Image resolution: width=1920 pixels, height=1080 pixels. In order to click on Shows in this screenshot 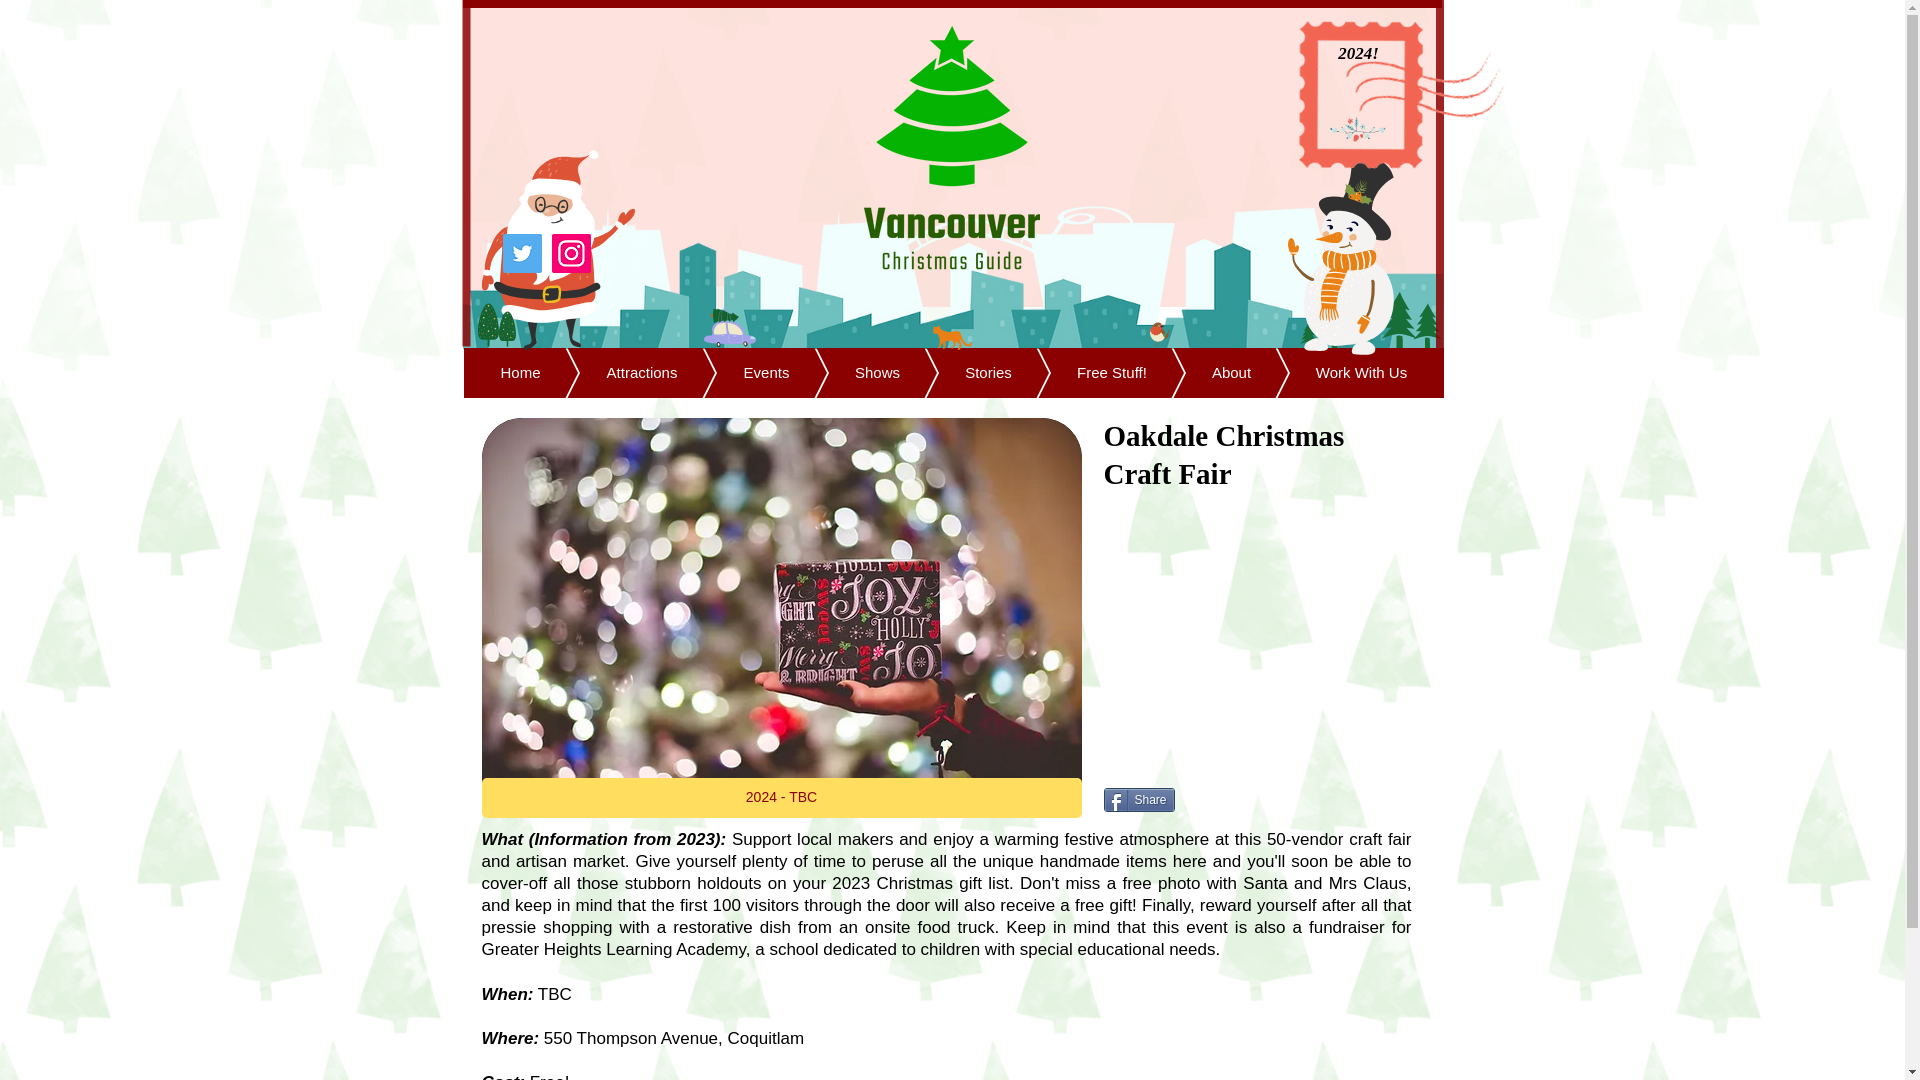, I will do `click(847, 372)`.